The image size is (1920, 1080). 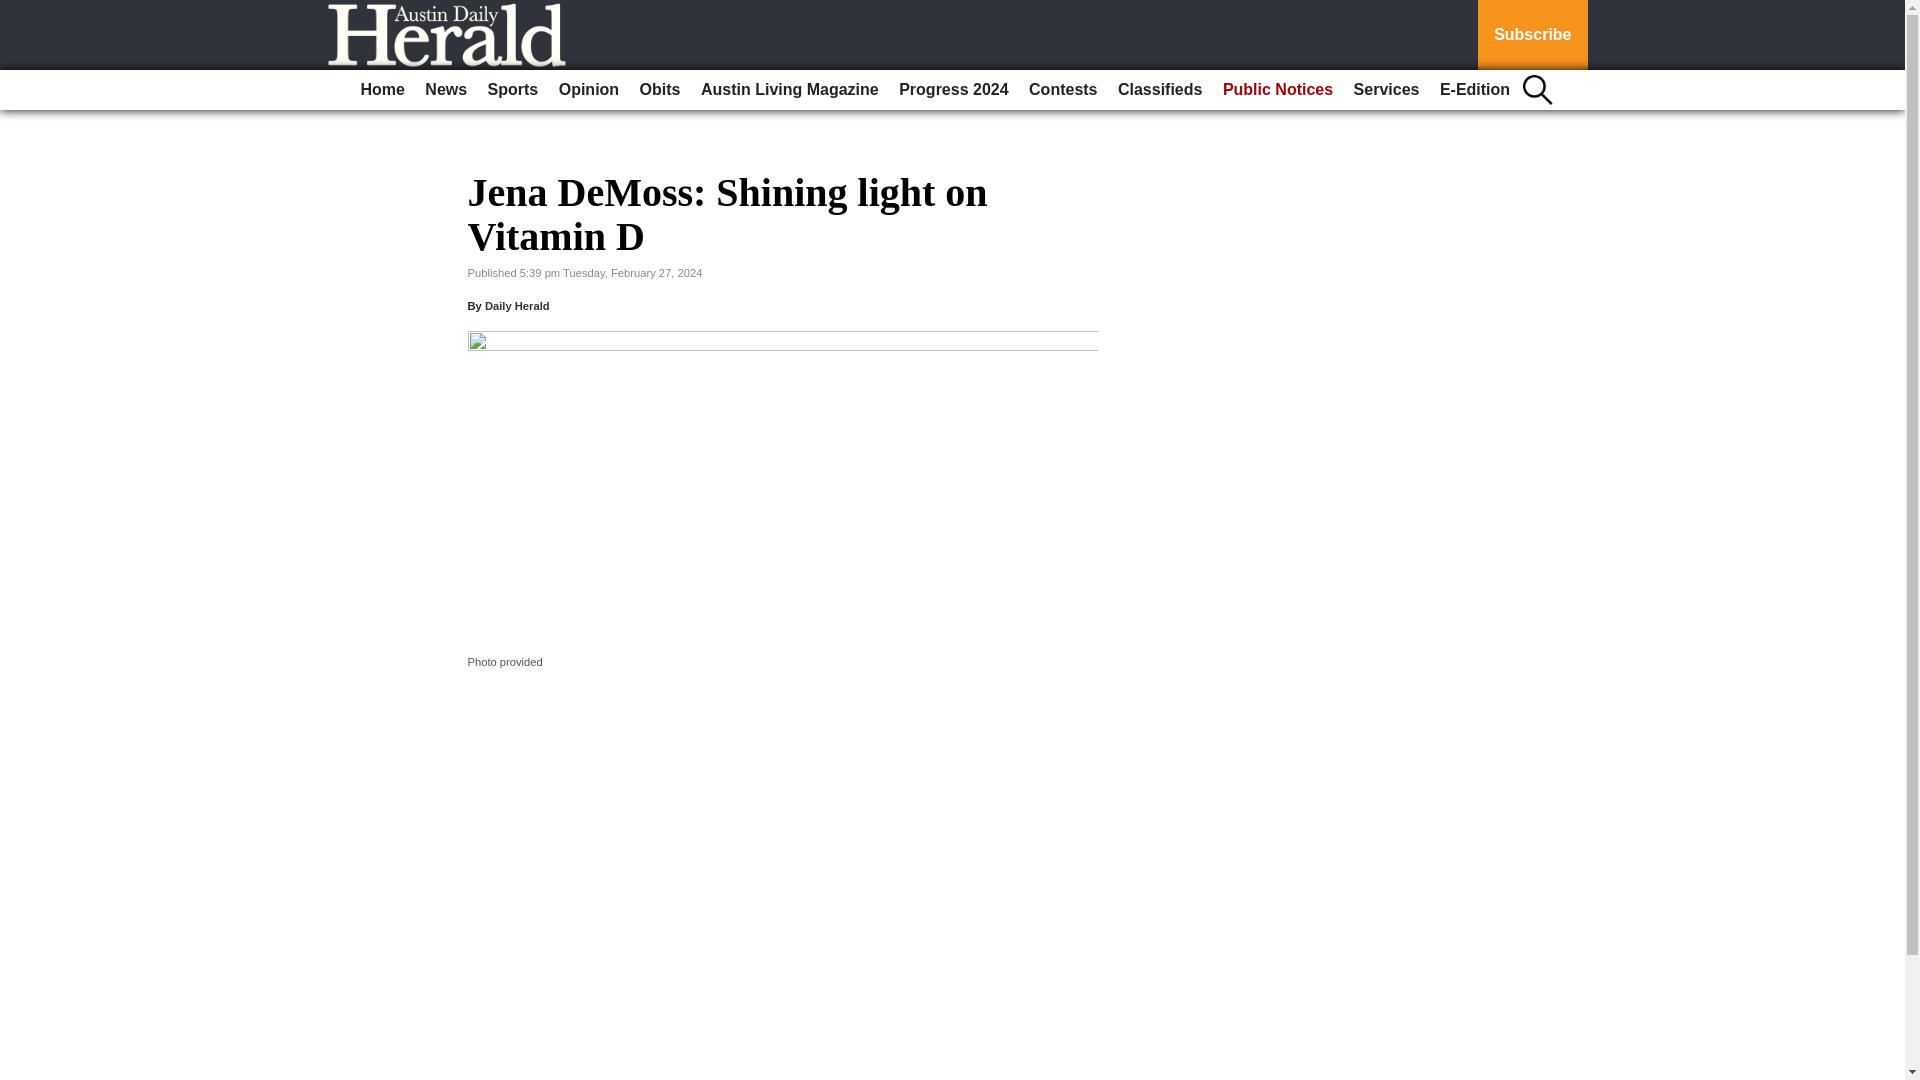 What do you see at coordinates (589, 90) in the screenshot?
I see `Opinion` at bounding box center [589, 90].